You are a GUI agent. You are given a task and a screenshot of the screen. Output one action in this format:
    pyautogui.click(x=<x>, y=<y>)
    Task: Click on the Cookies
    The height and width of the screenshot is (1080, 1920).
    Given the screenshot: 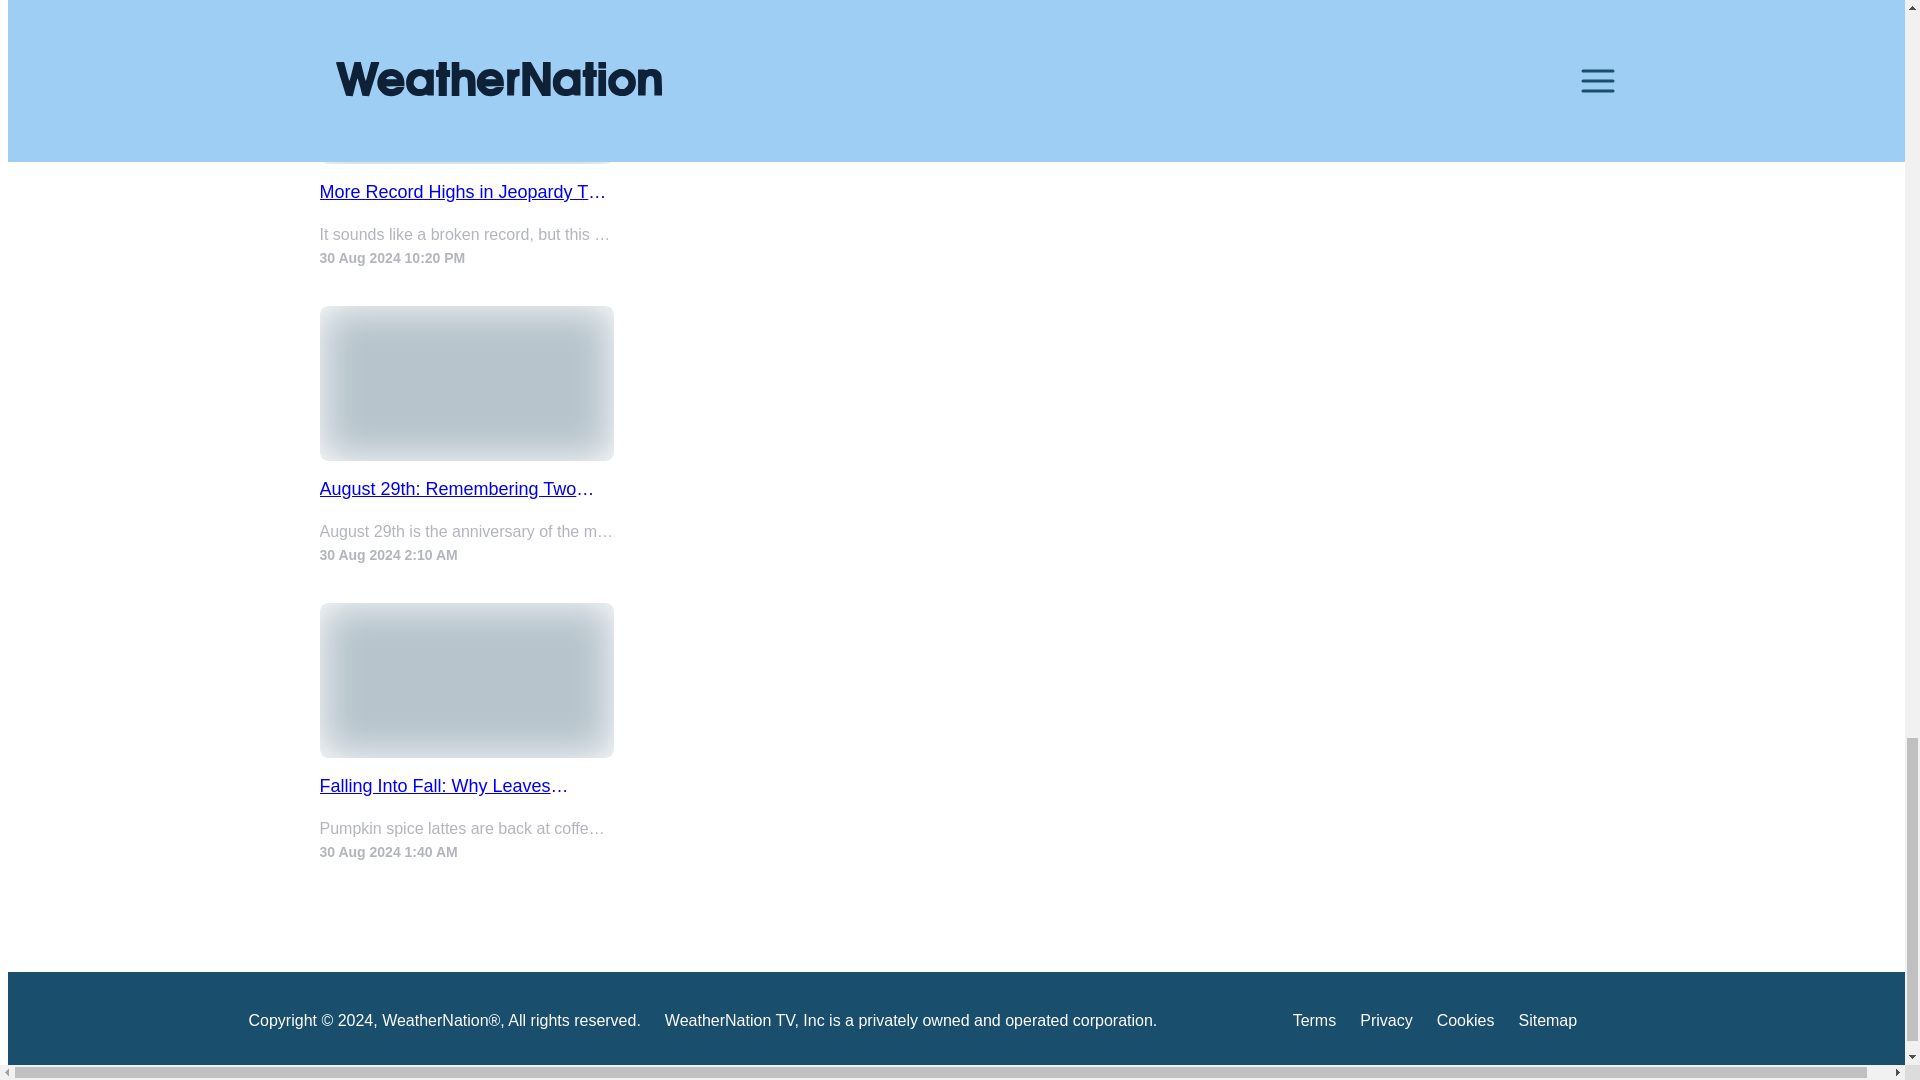 What is the action you would take?
    pyautogui.click(x=1466, y=1024)
    